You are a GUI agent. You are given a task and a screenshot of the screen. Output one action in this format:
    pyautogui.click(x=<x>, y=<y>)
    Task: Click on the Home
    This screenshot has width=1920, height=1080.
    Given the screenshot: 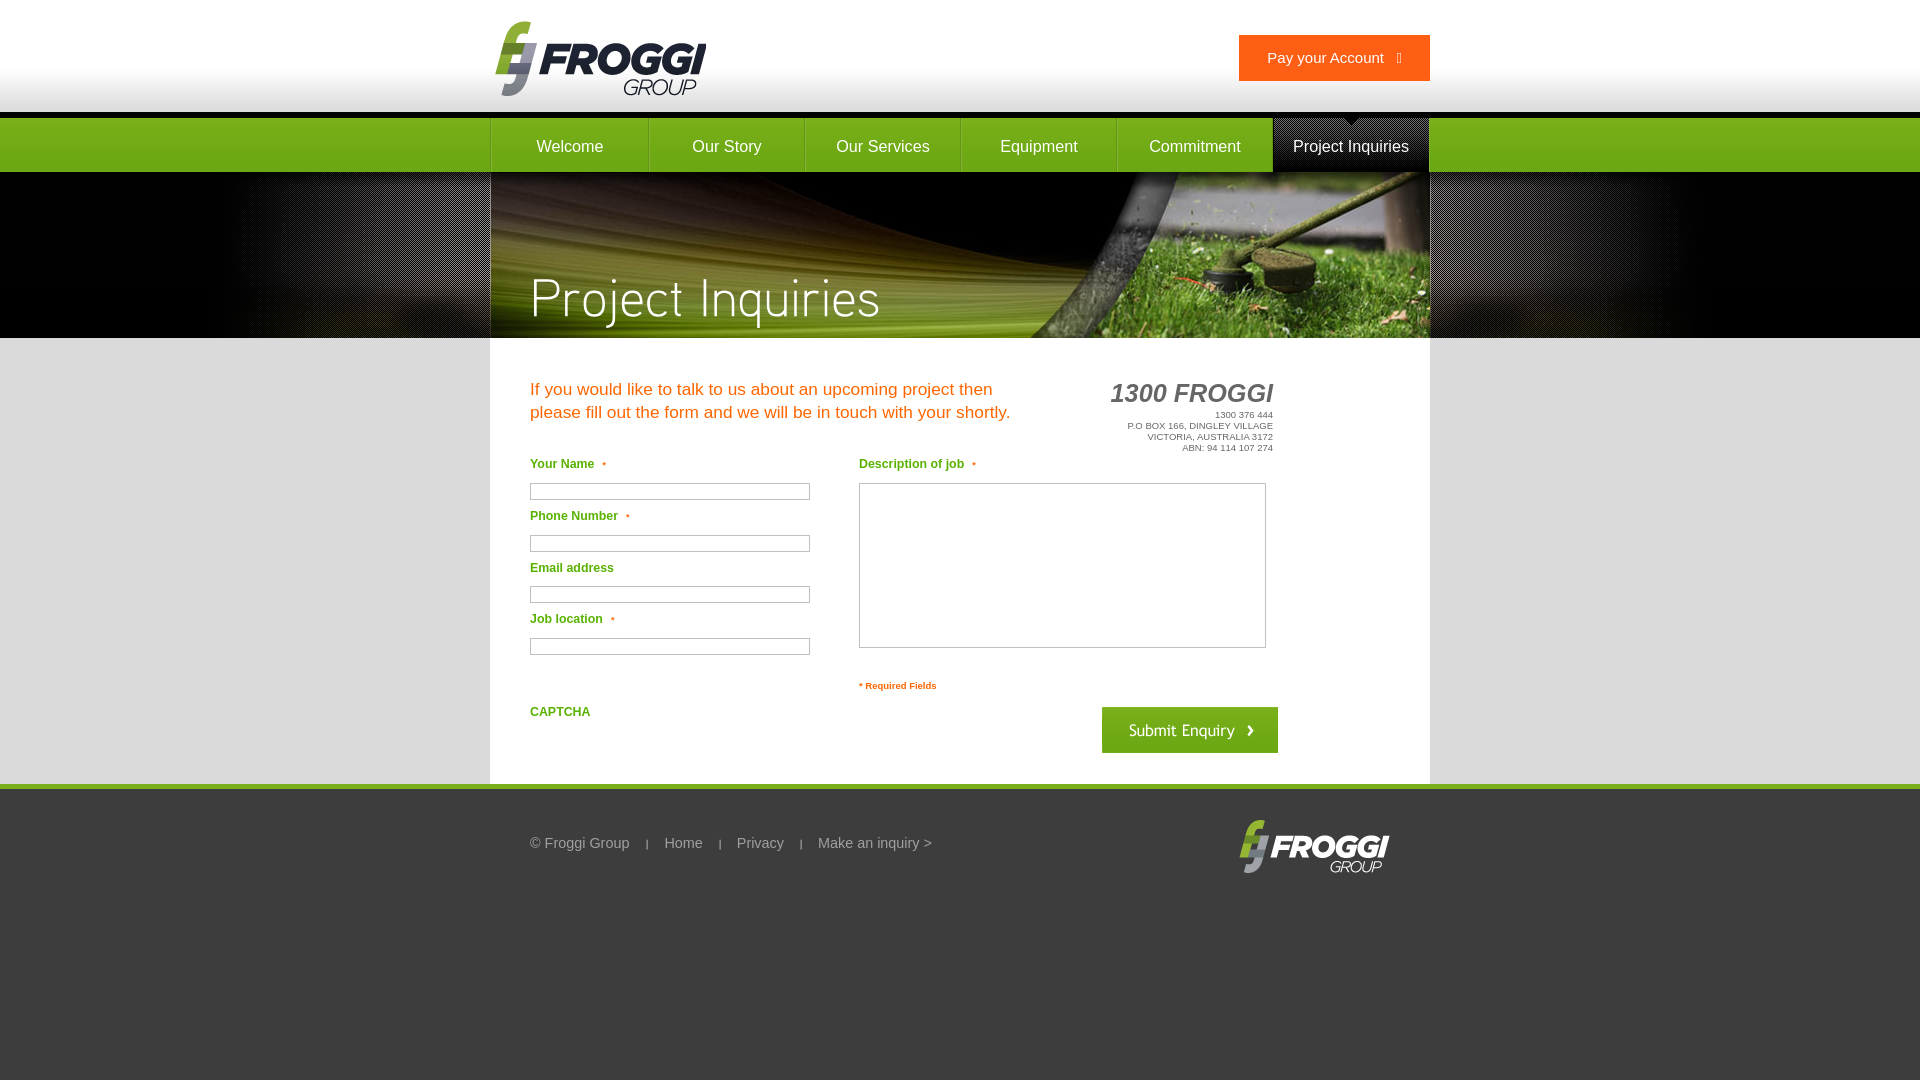 What is the action you would take?
    pyautogui.click(x=683, y=843)
    